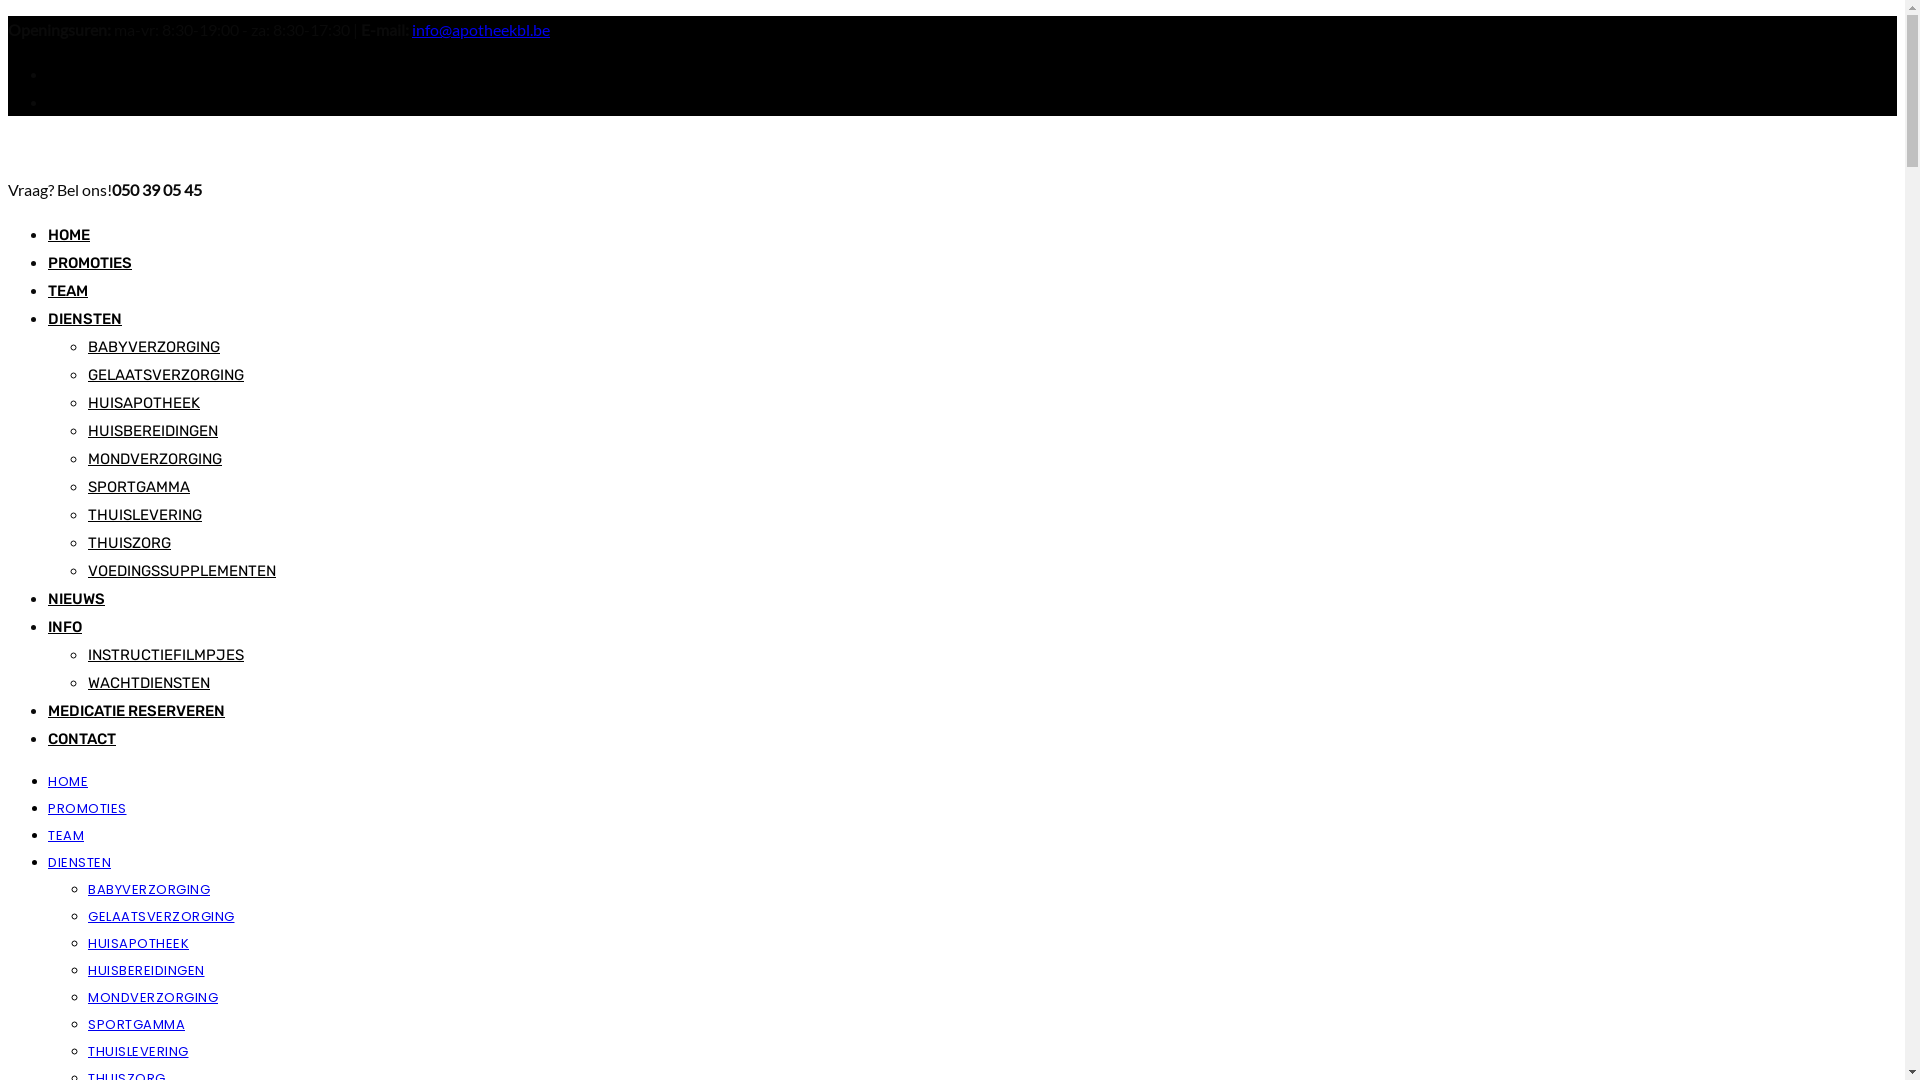 Image resolution: width=1920 pixels, height=1080 pixels. I want to click on BABYVERZORGING, so click(154, 347).